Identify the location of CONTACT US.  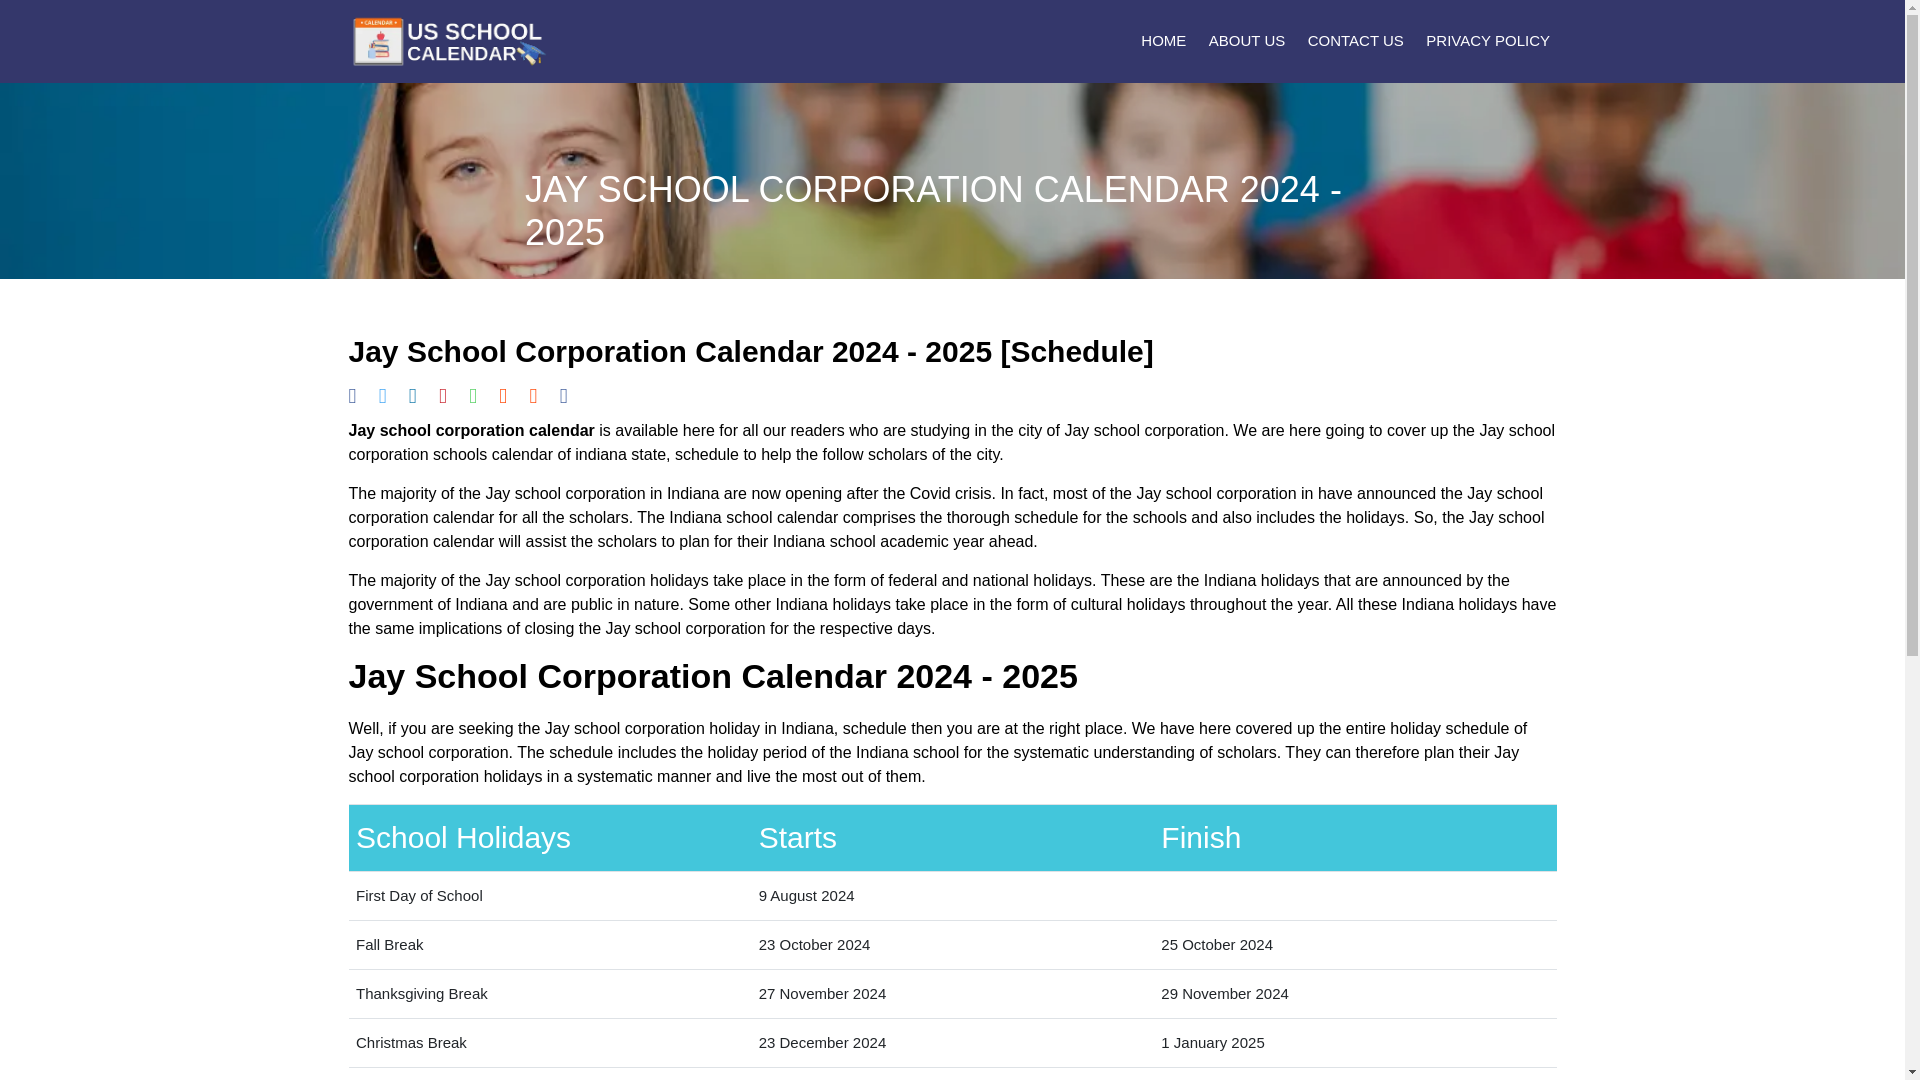
(1352, 41).